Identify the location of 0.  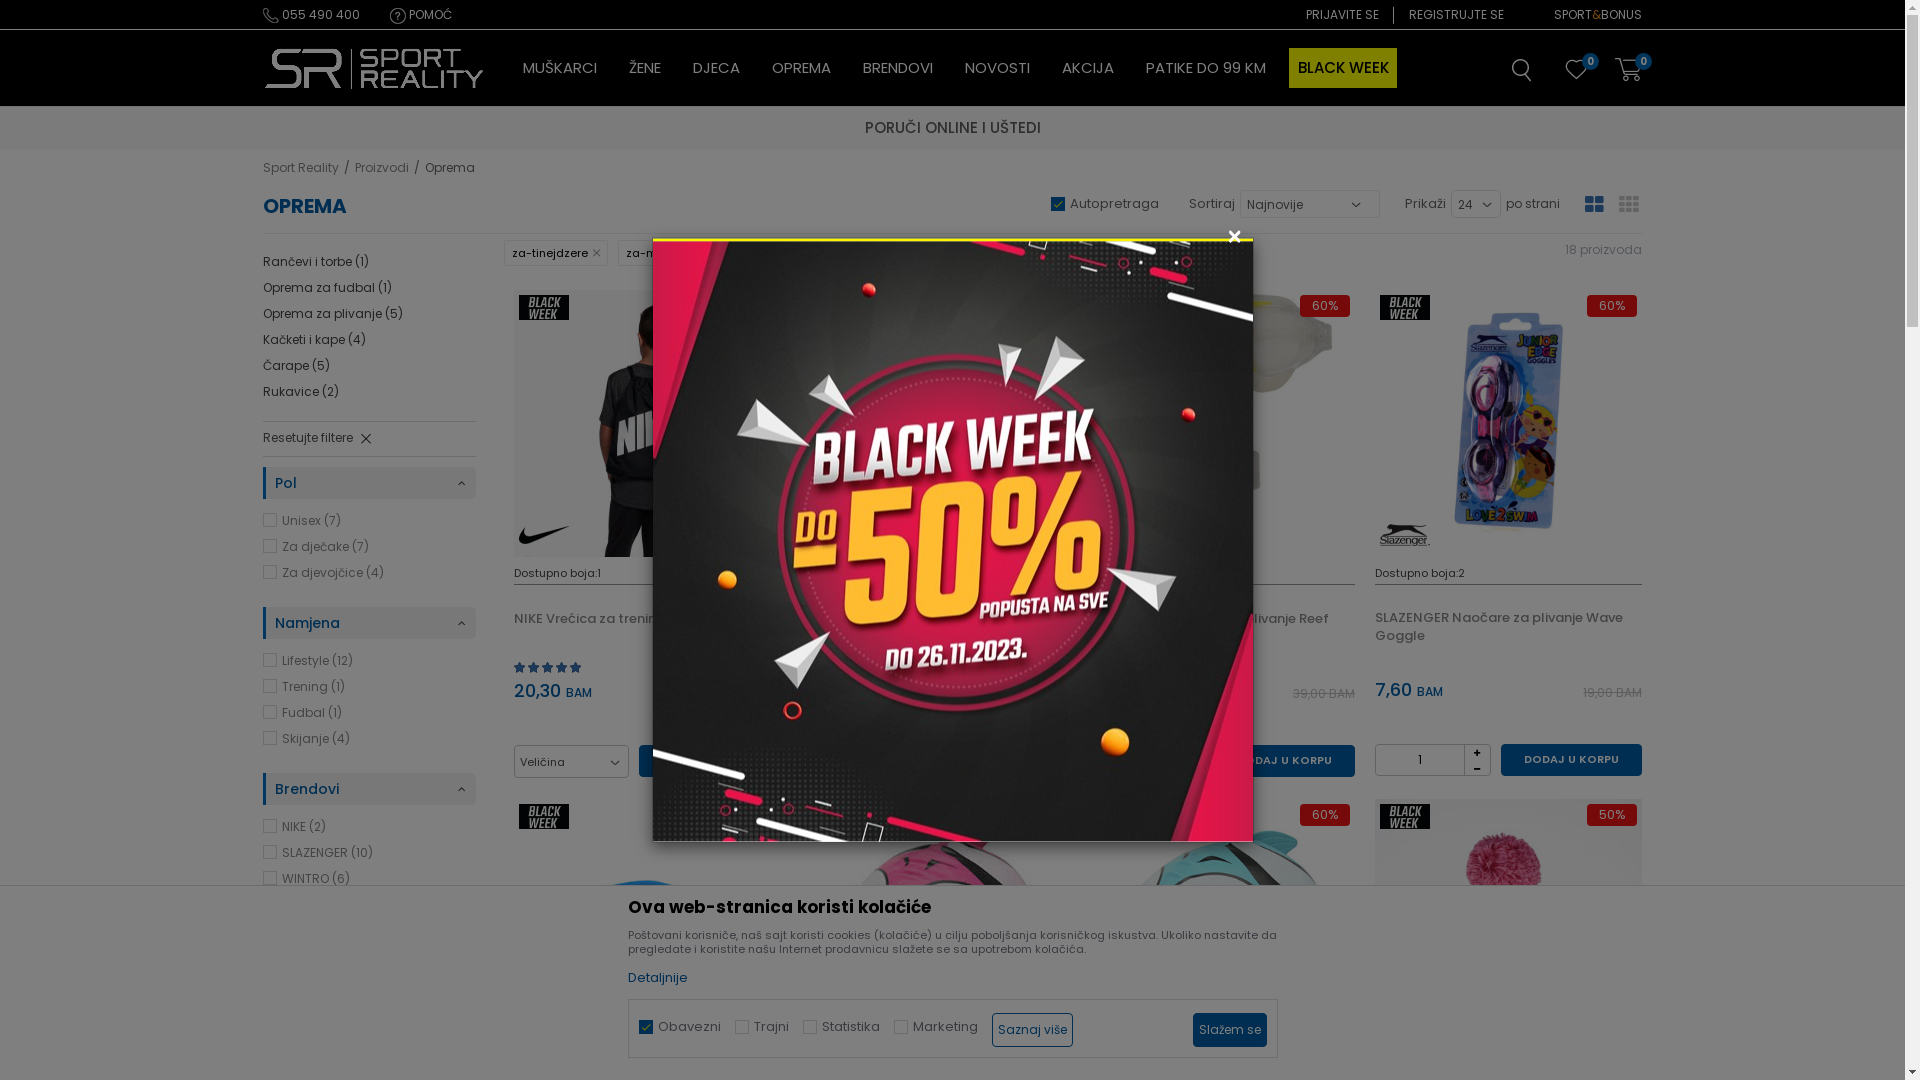
(1628, 70).